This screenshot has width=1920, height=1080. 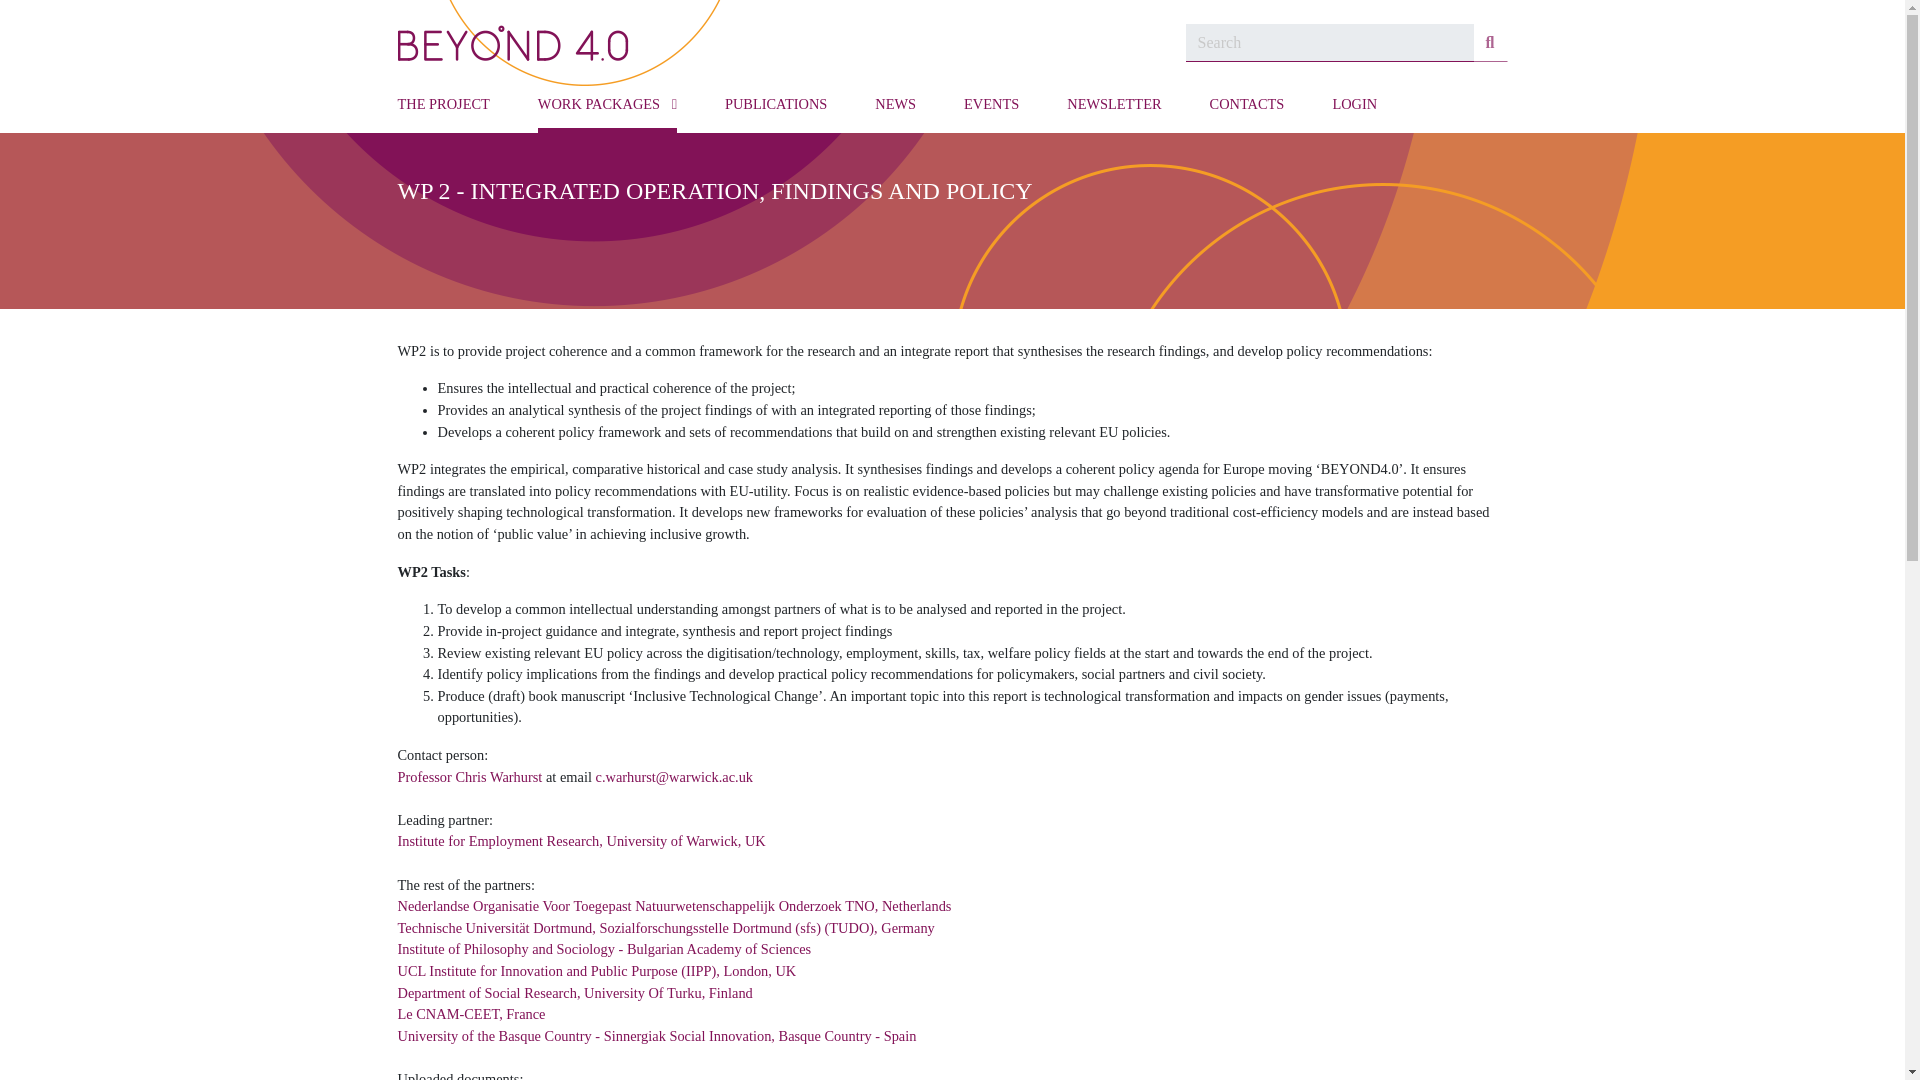 What do you see at coordinates (1114, 109) in the screenshot?
I see `NEWSLETTER` at bounding box center [1114, 109].